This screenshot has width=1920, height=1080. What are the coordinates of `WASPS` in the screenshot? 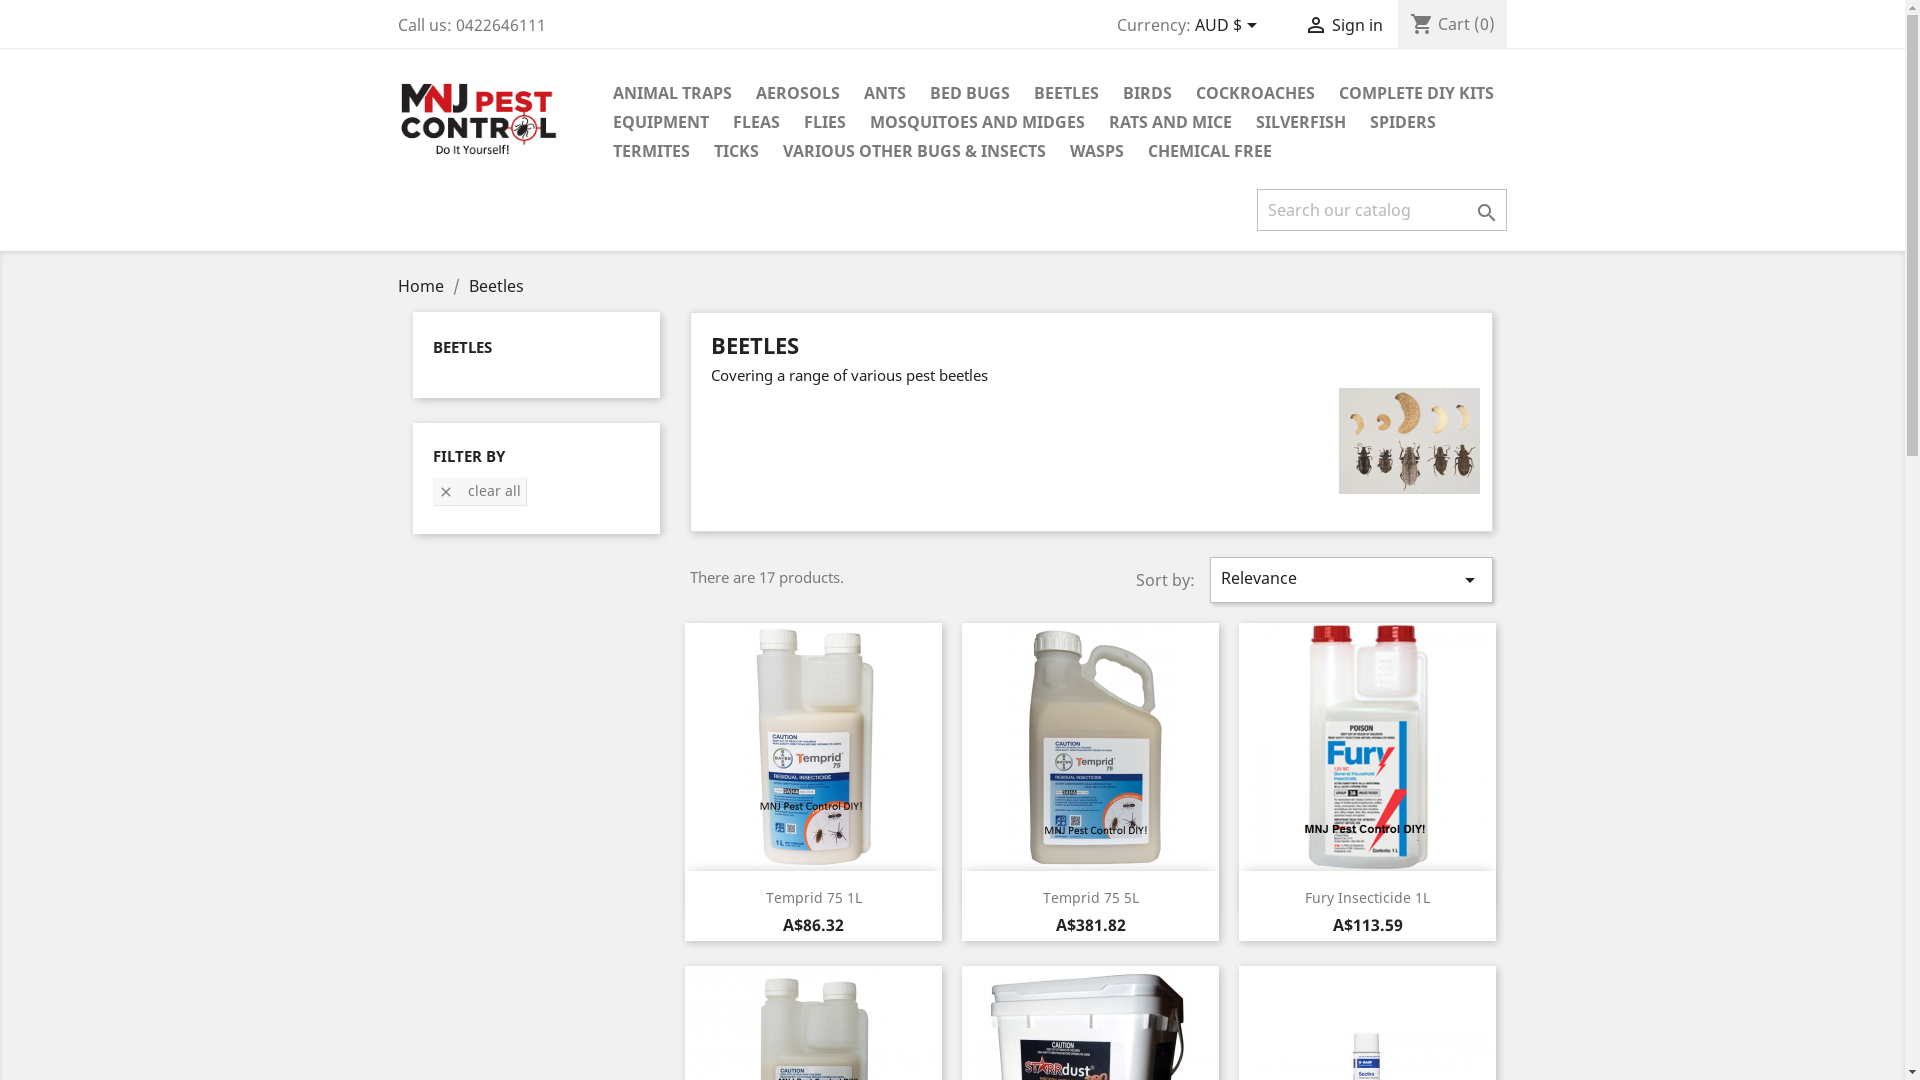 It's located at (1097, 152).